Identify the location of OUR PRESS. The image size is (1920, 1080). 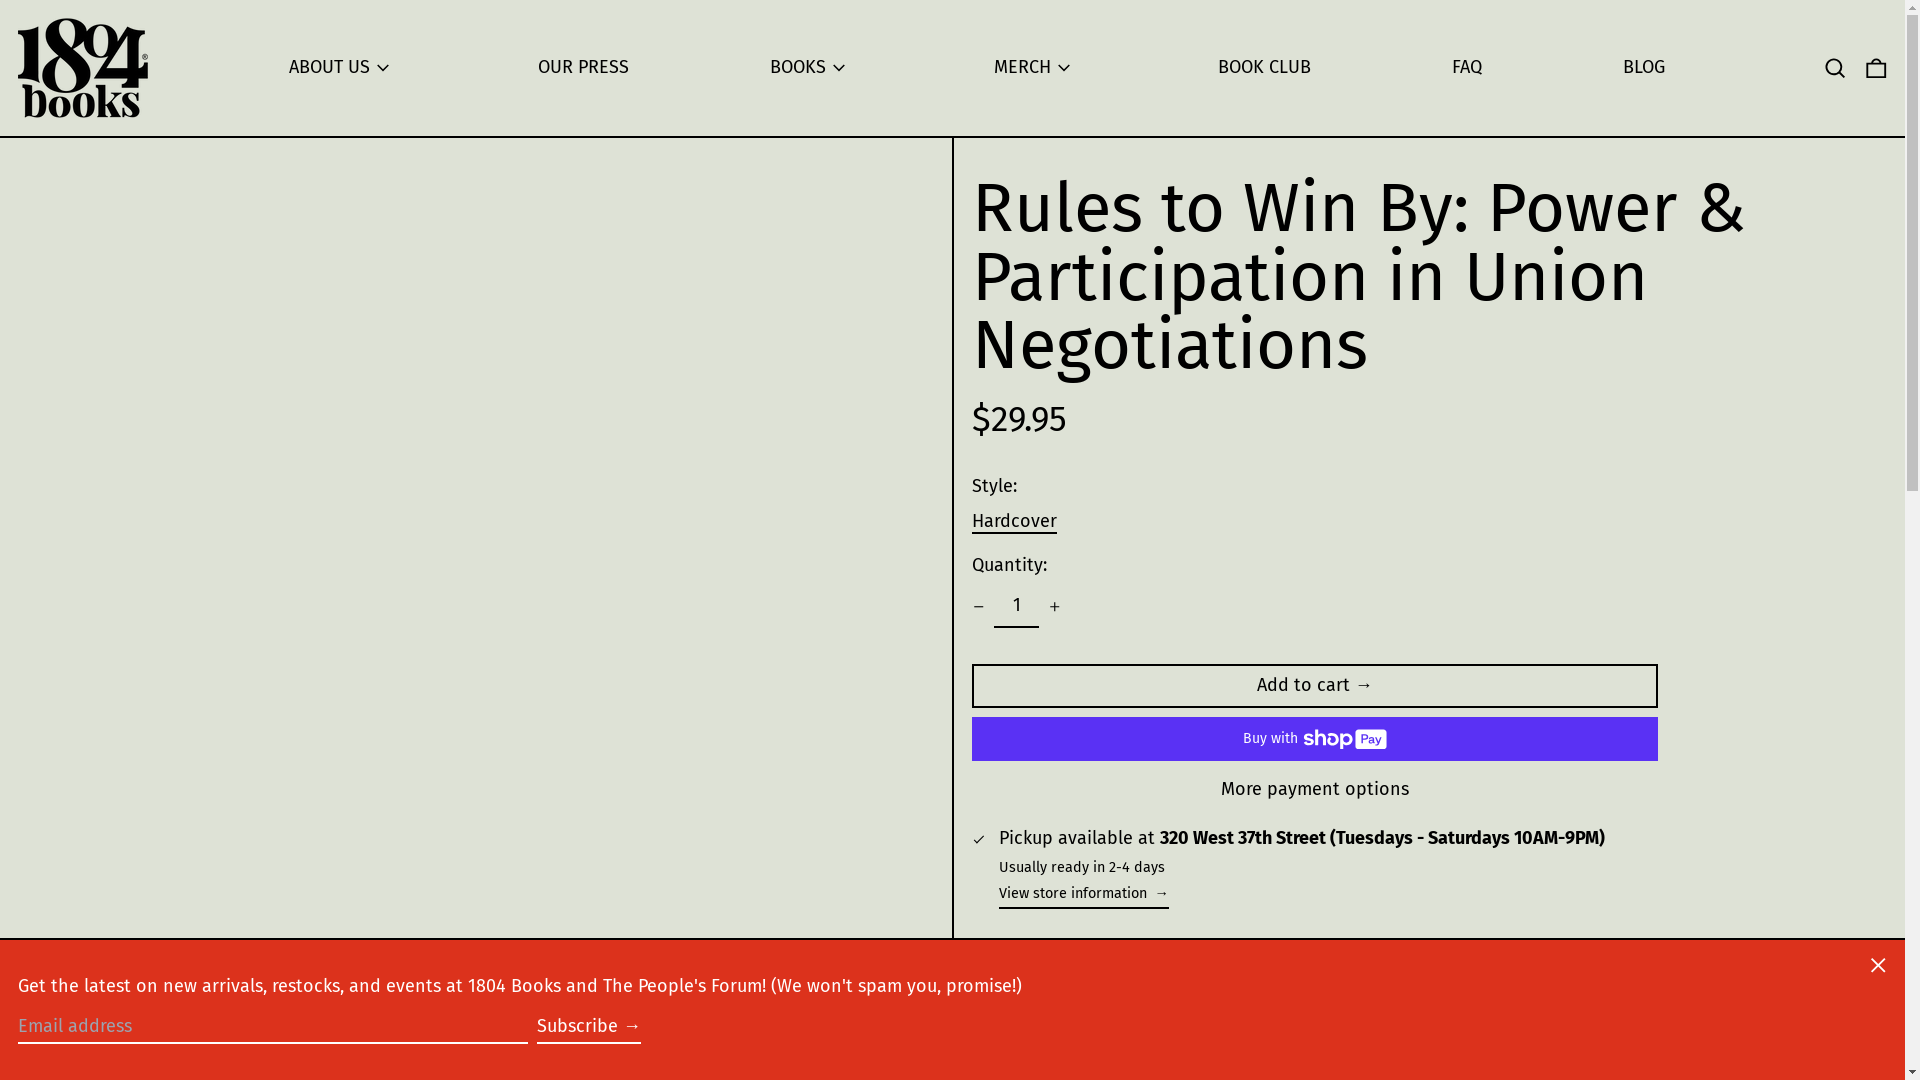
(584, 68).